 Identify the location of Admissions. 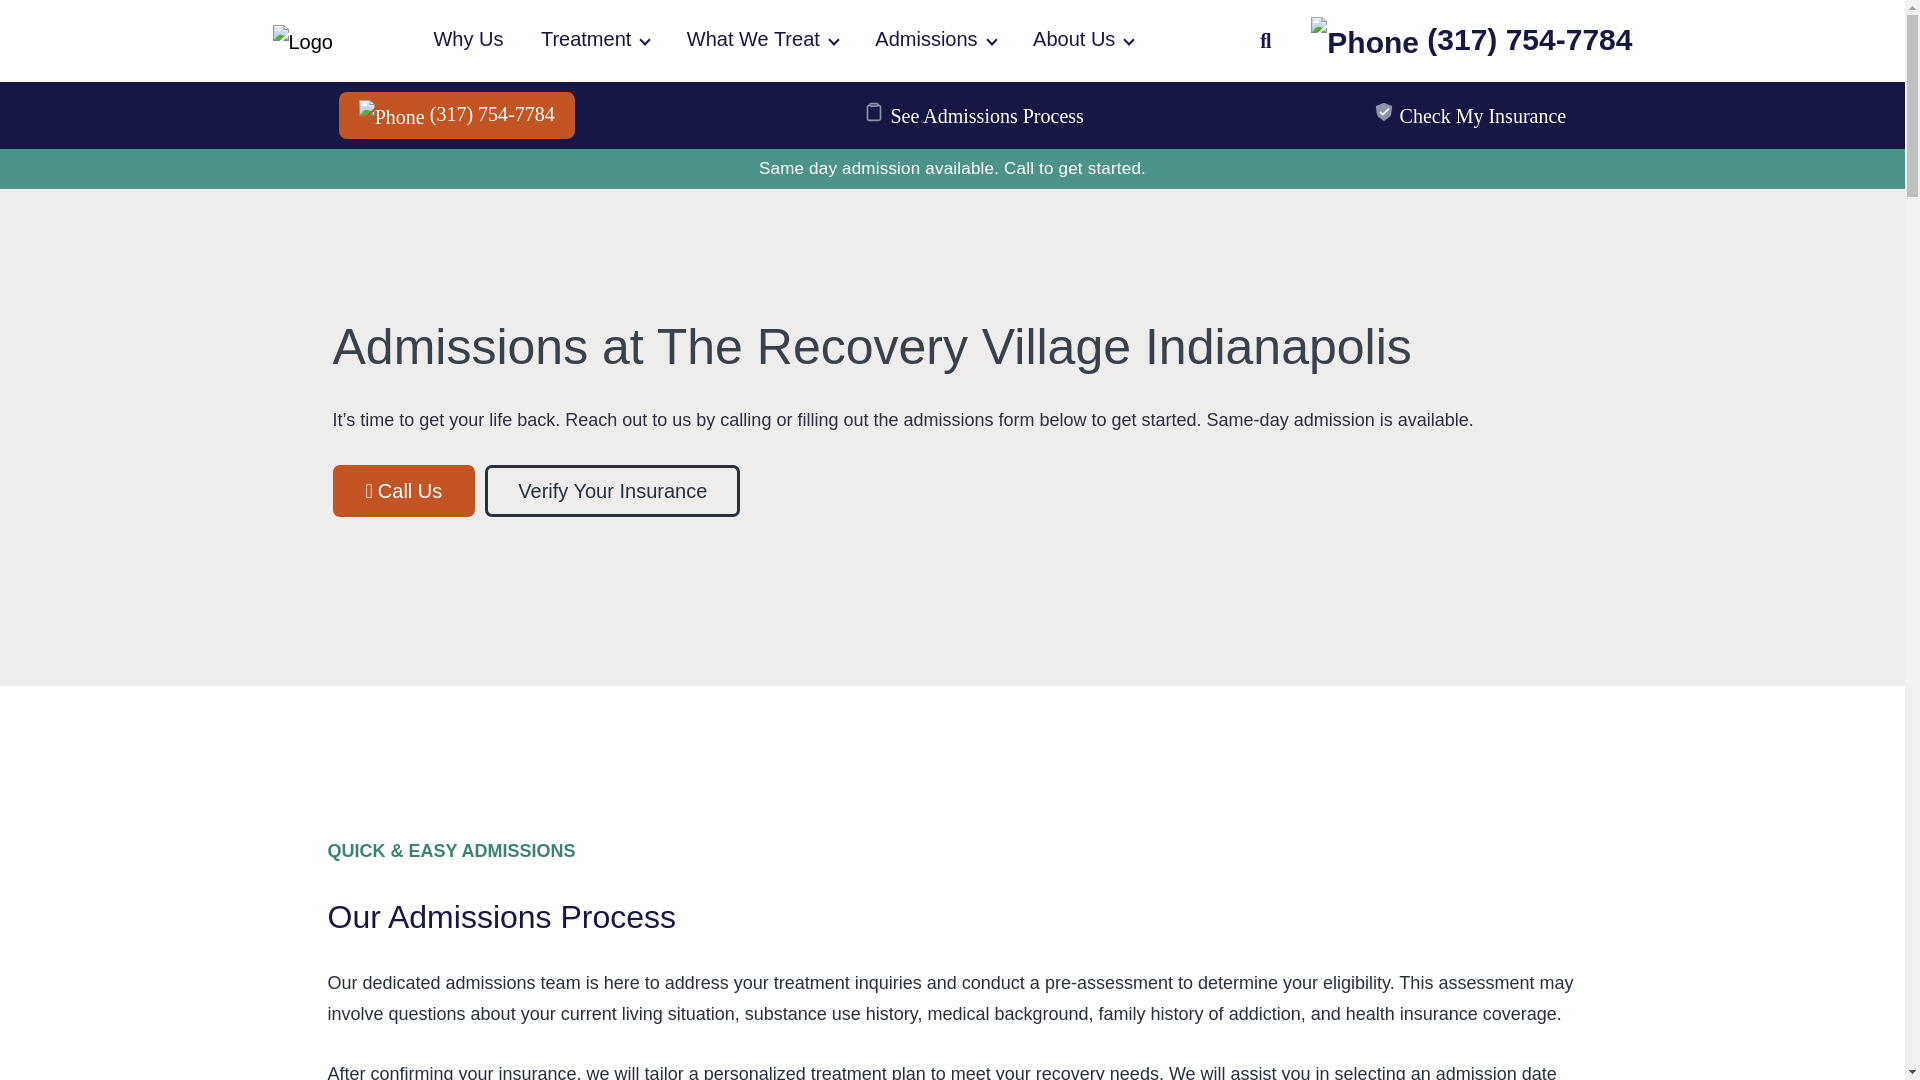
(934, 40).